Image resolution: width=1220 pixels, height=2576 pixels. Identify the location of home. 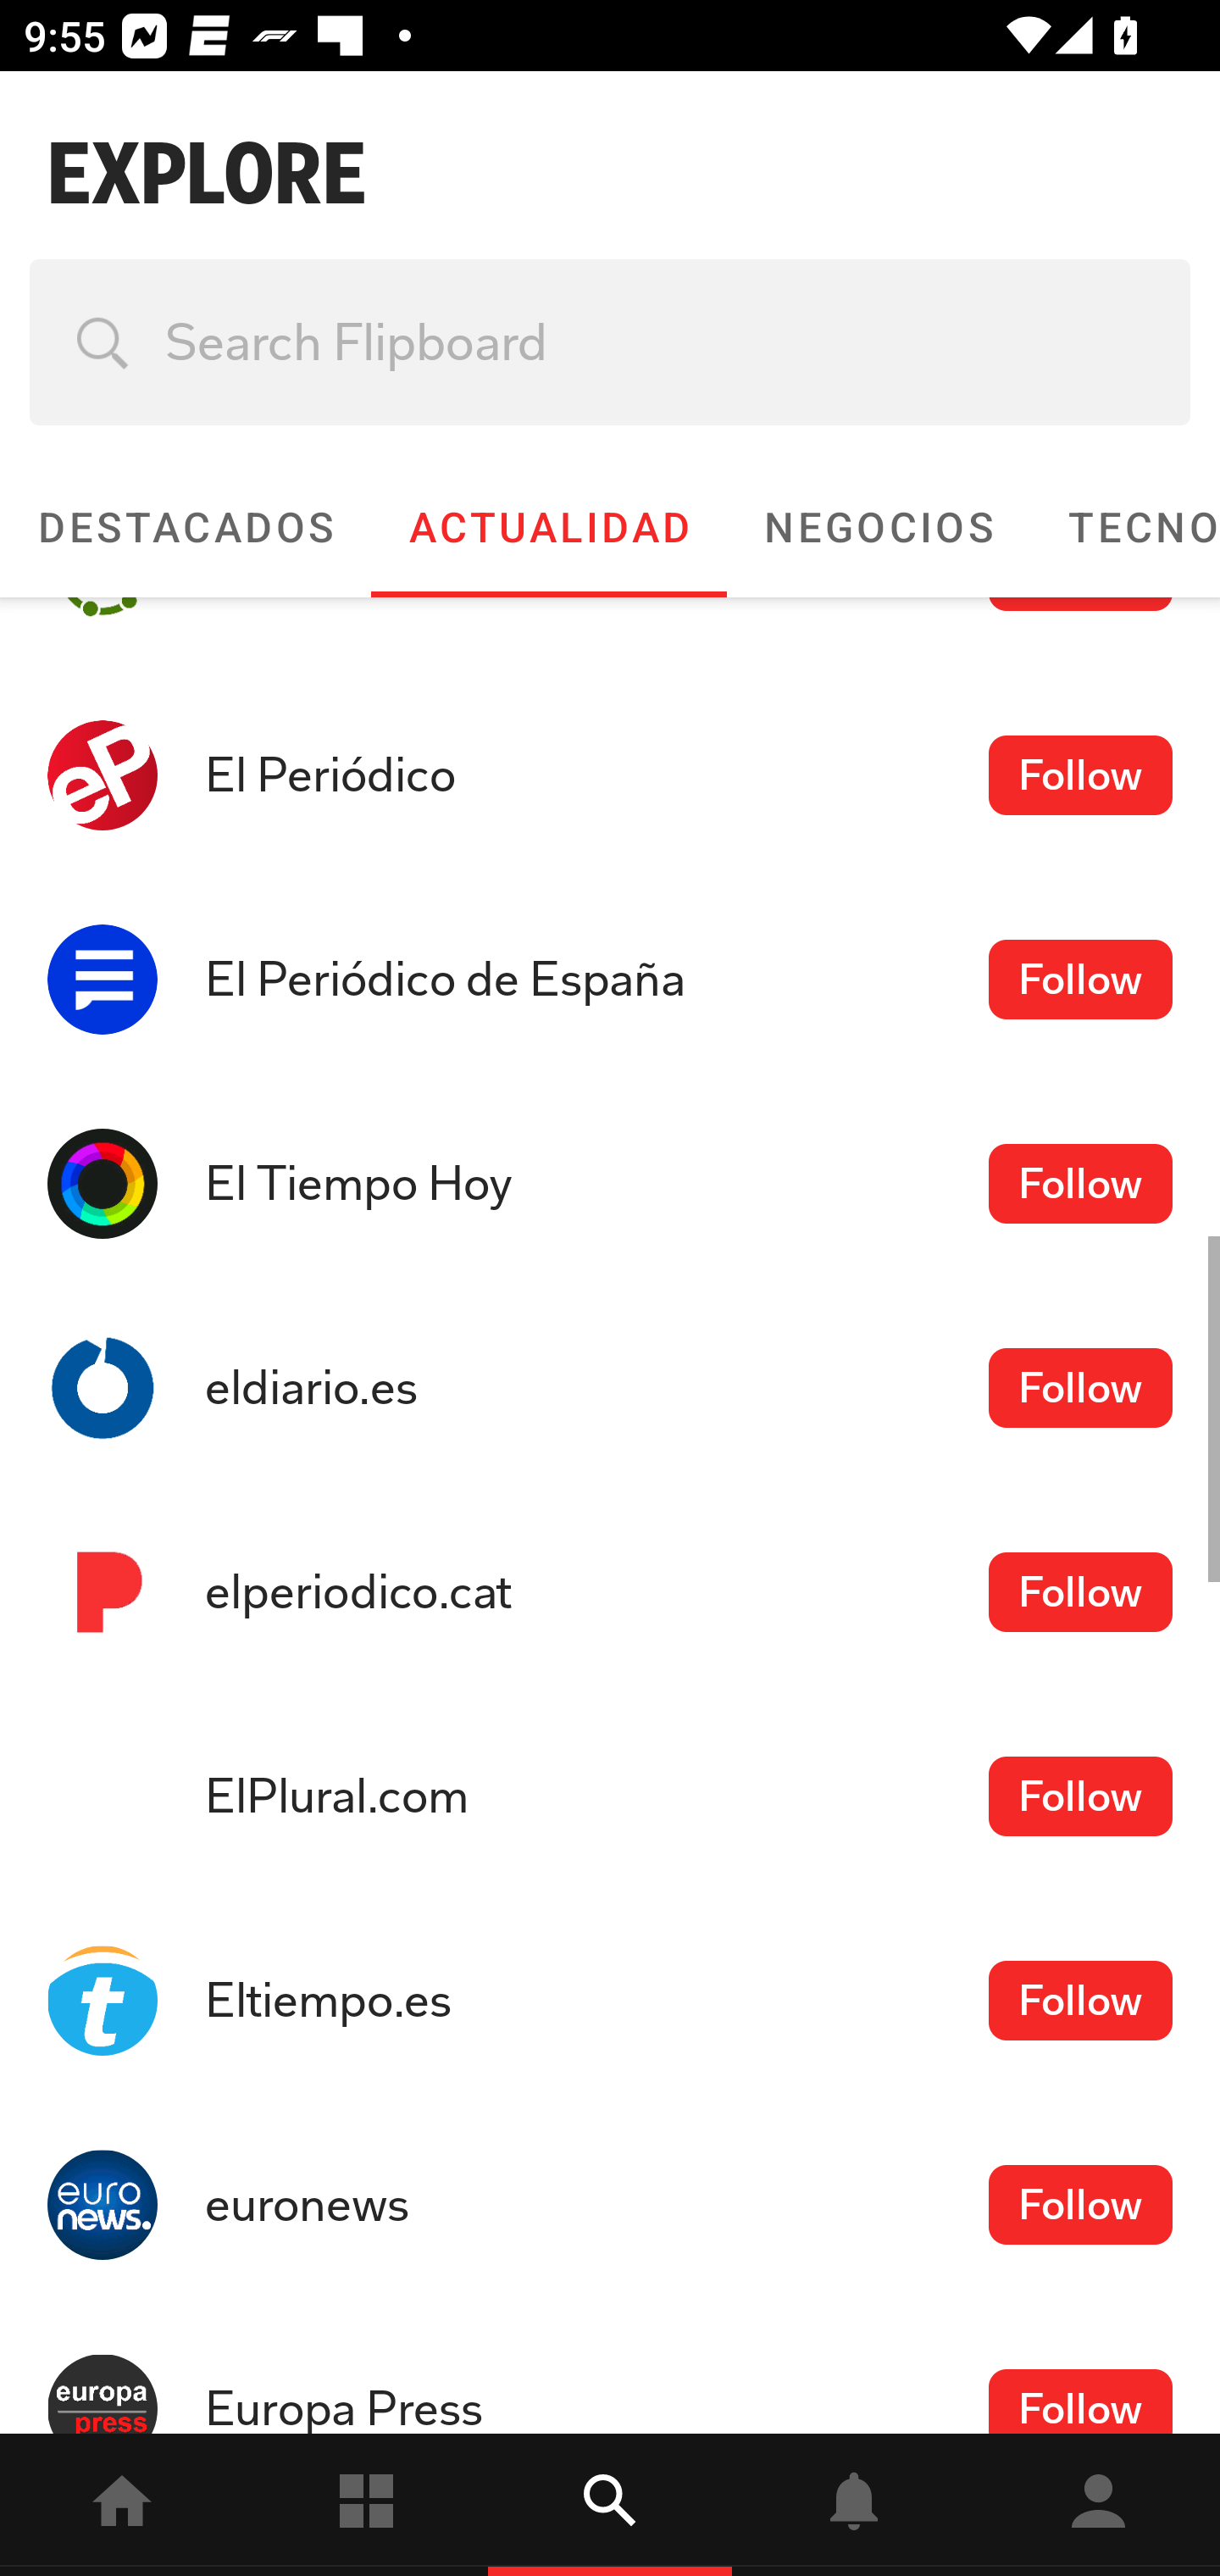
(122, 2505).